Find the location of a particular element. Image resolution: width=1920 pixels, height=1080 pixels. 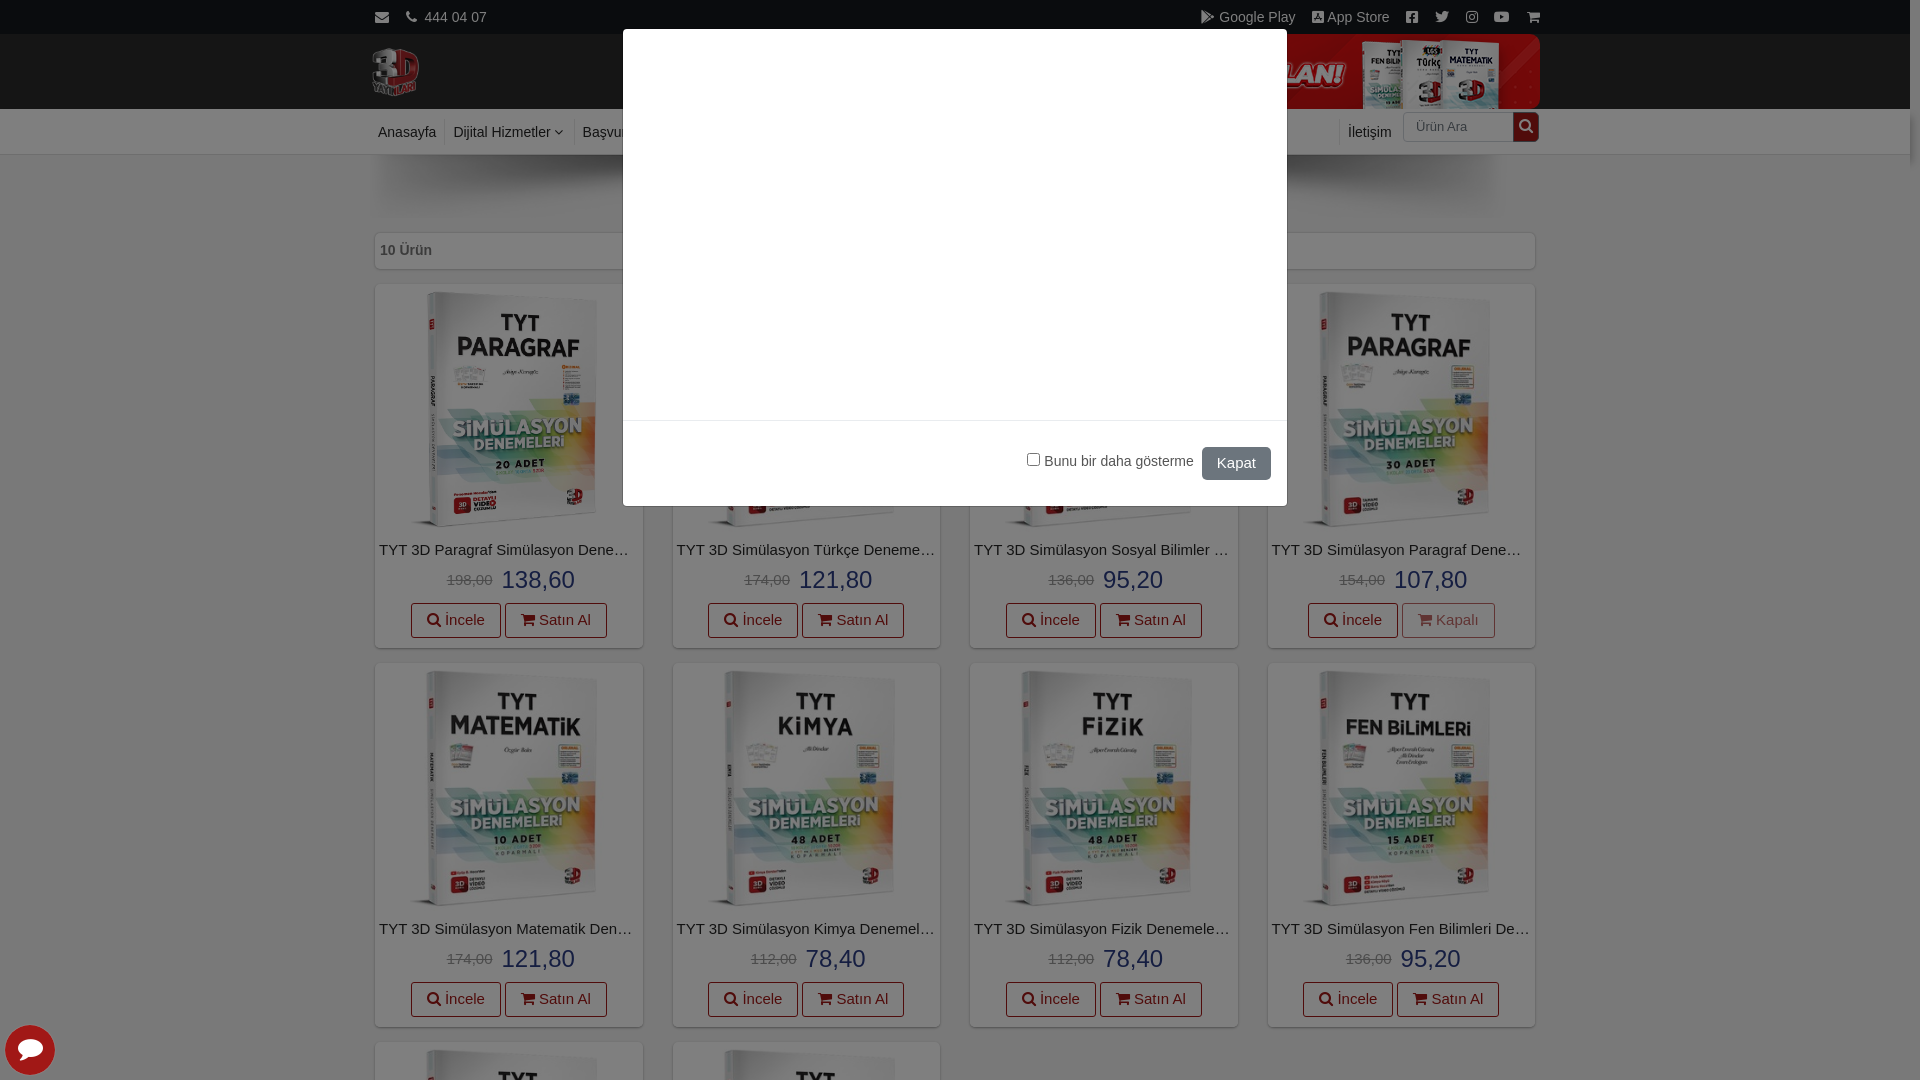

App Store is located at coordinates (1350, 17).